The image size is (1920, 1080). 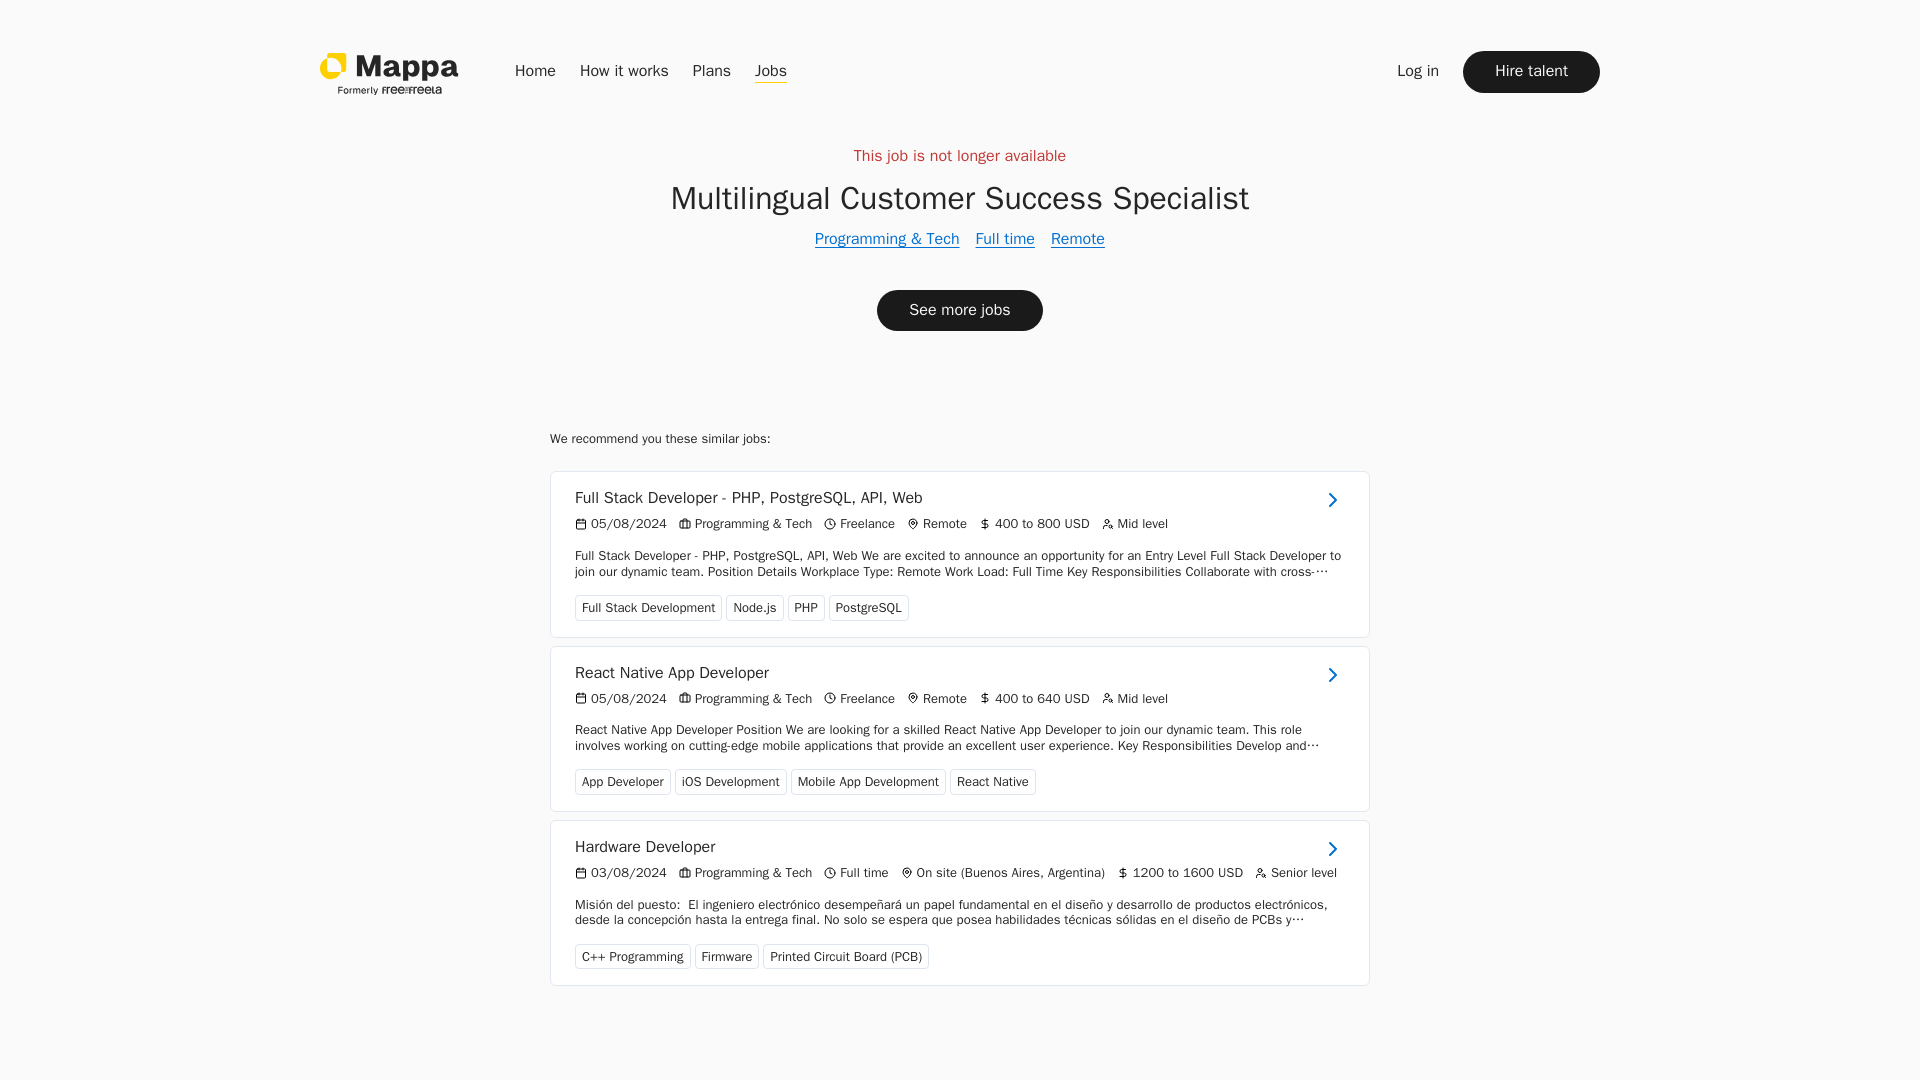 I want to click on Home, so click(x=535, y=71).